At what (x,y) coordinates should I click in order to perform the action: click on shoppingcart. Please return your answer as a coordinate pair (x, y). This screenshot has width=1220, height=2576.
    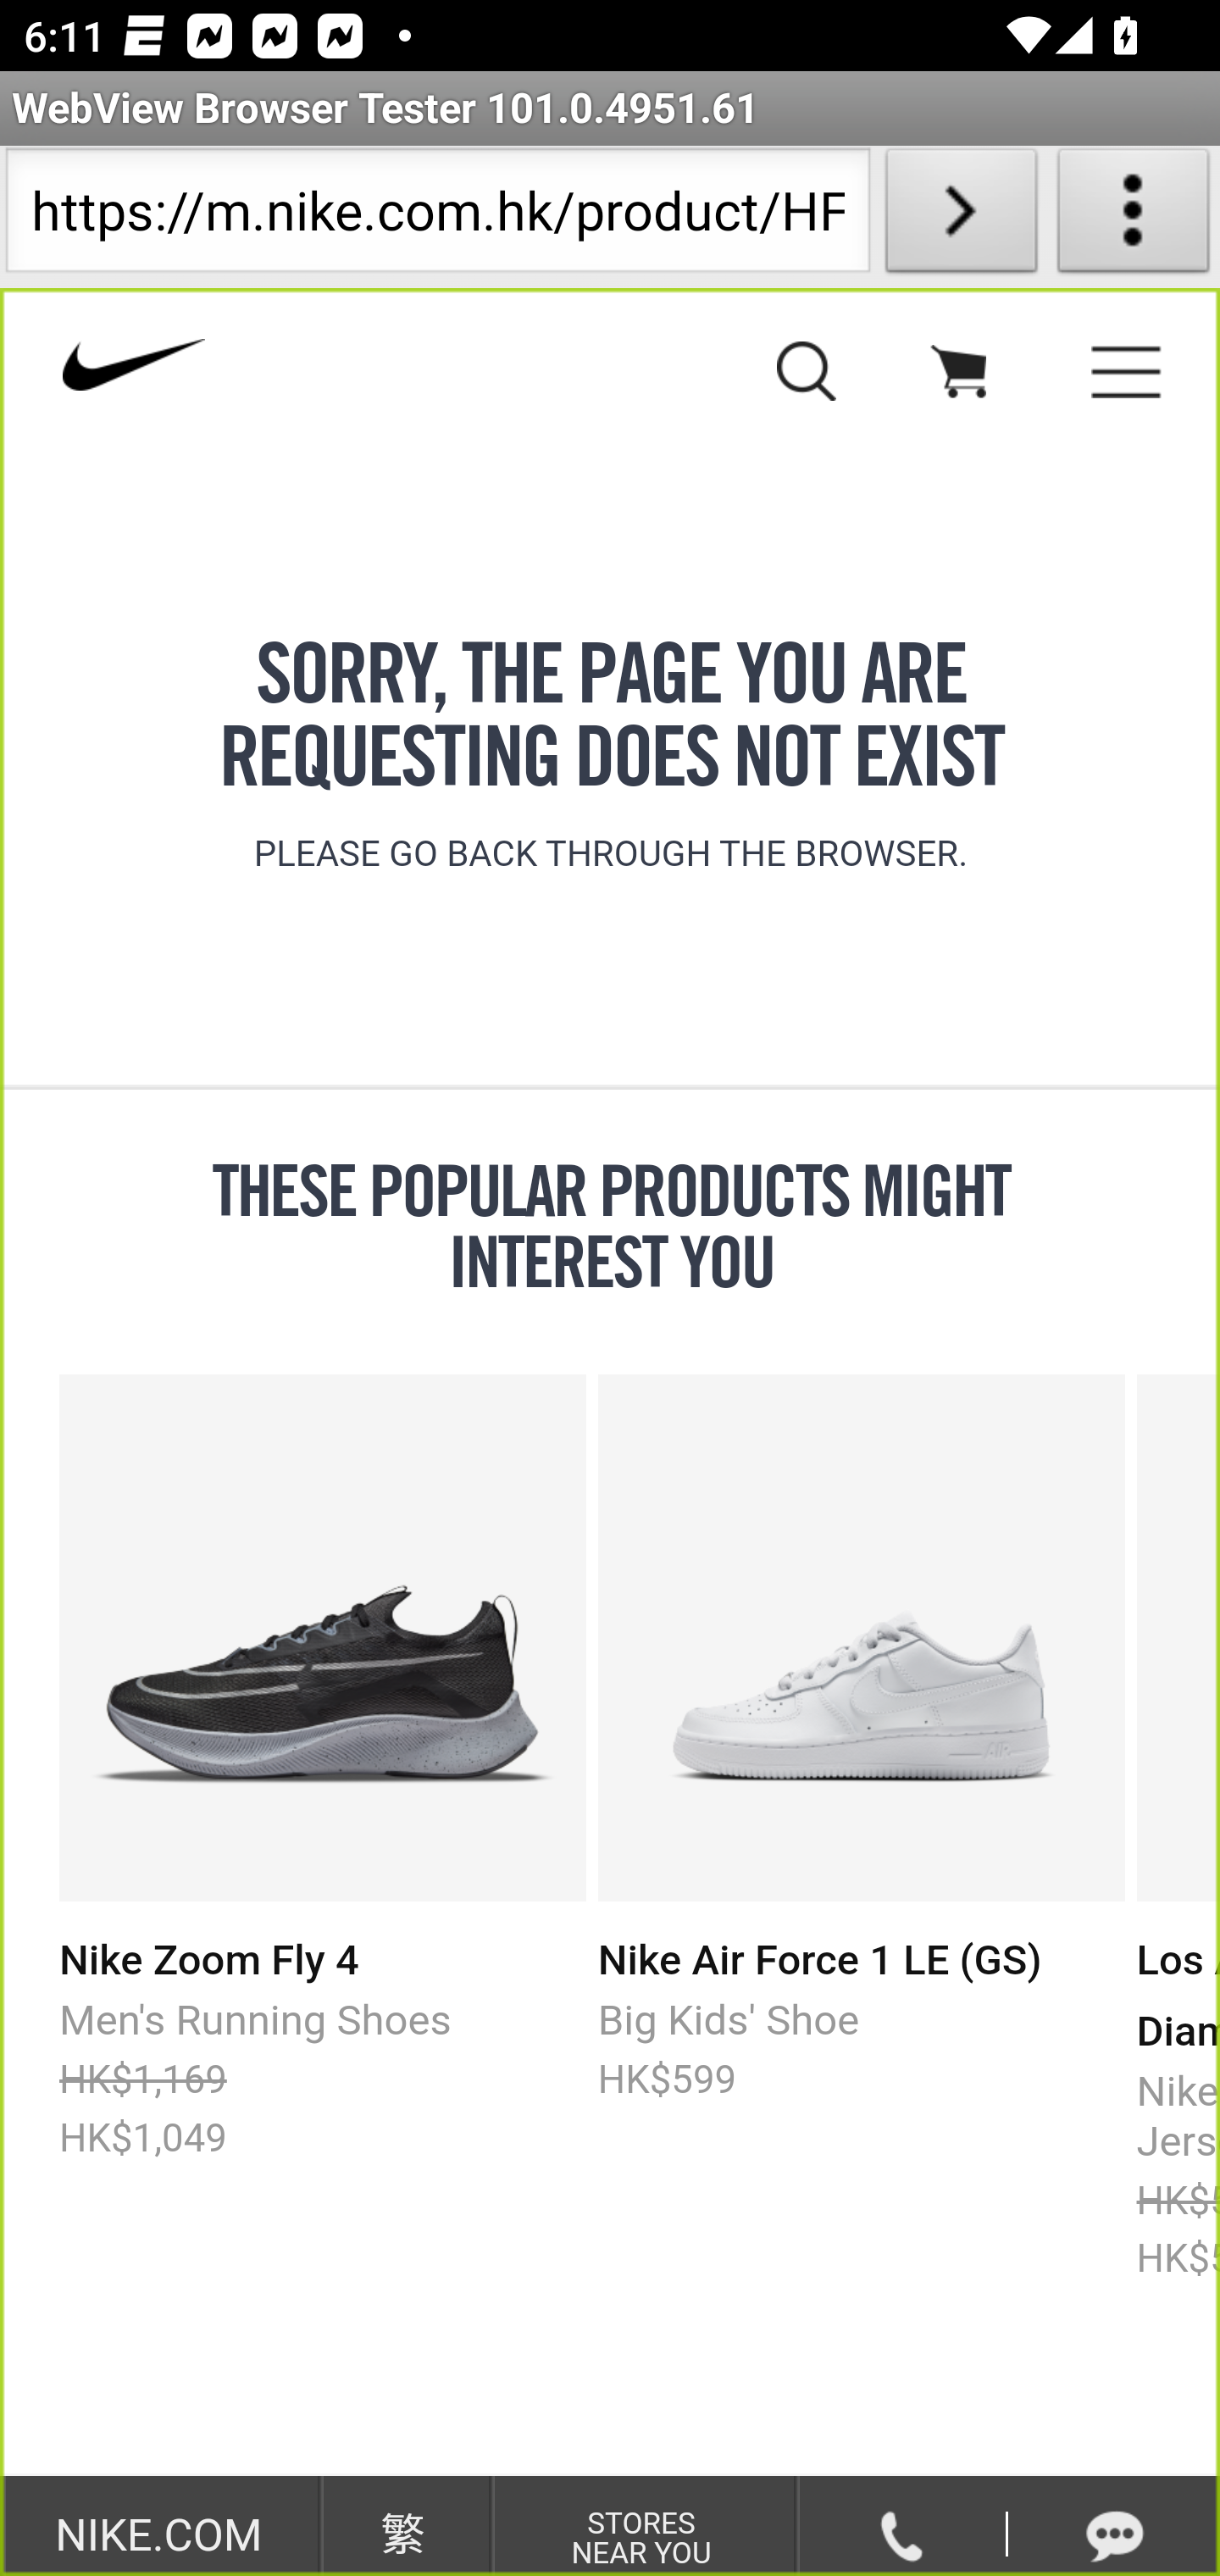
    Looking at the image, I should click on (957, 377).